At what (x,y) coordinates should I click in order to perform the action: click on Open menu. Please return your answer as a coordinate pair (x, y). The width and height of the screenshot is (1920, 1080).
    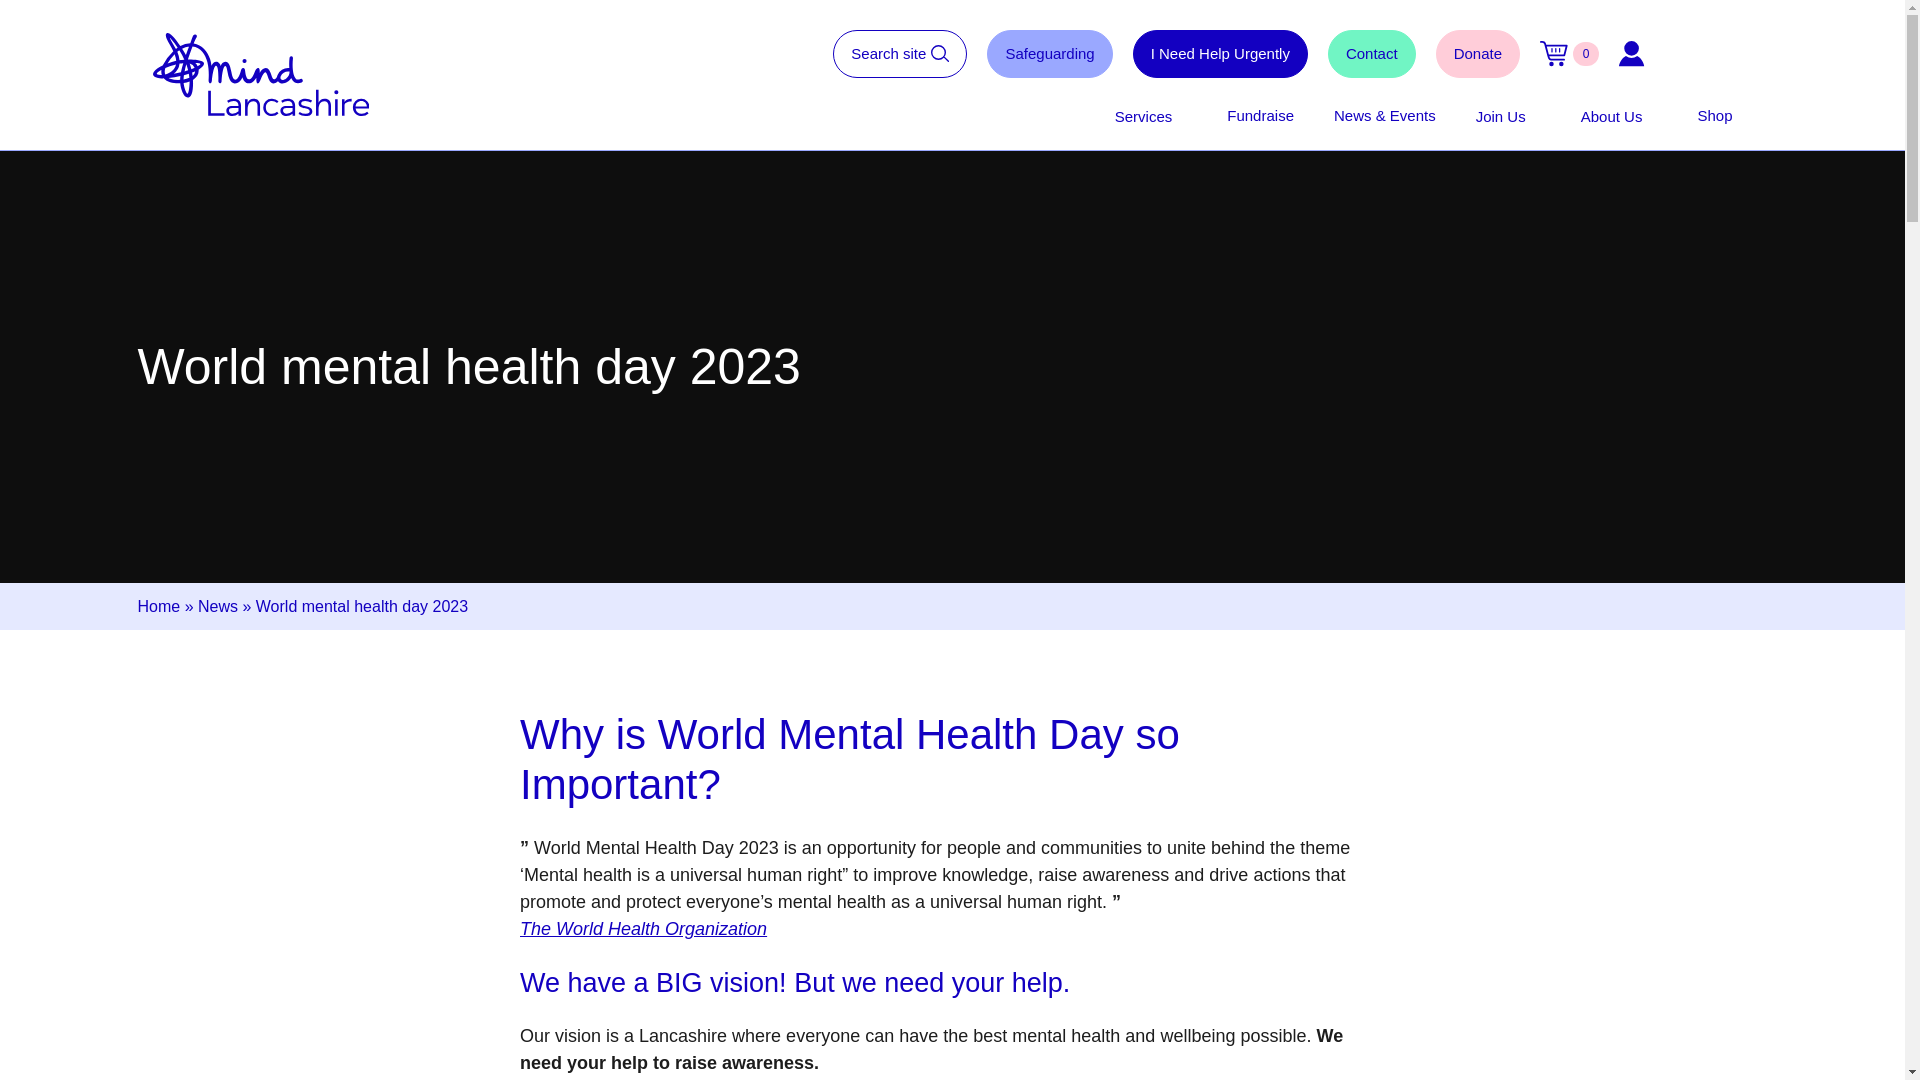
    Looking at the image, I should click on (1536, 117).